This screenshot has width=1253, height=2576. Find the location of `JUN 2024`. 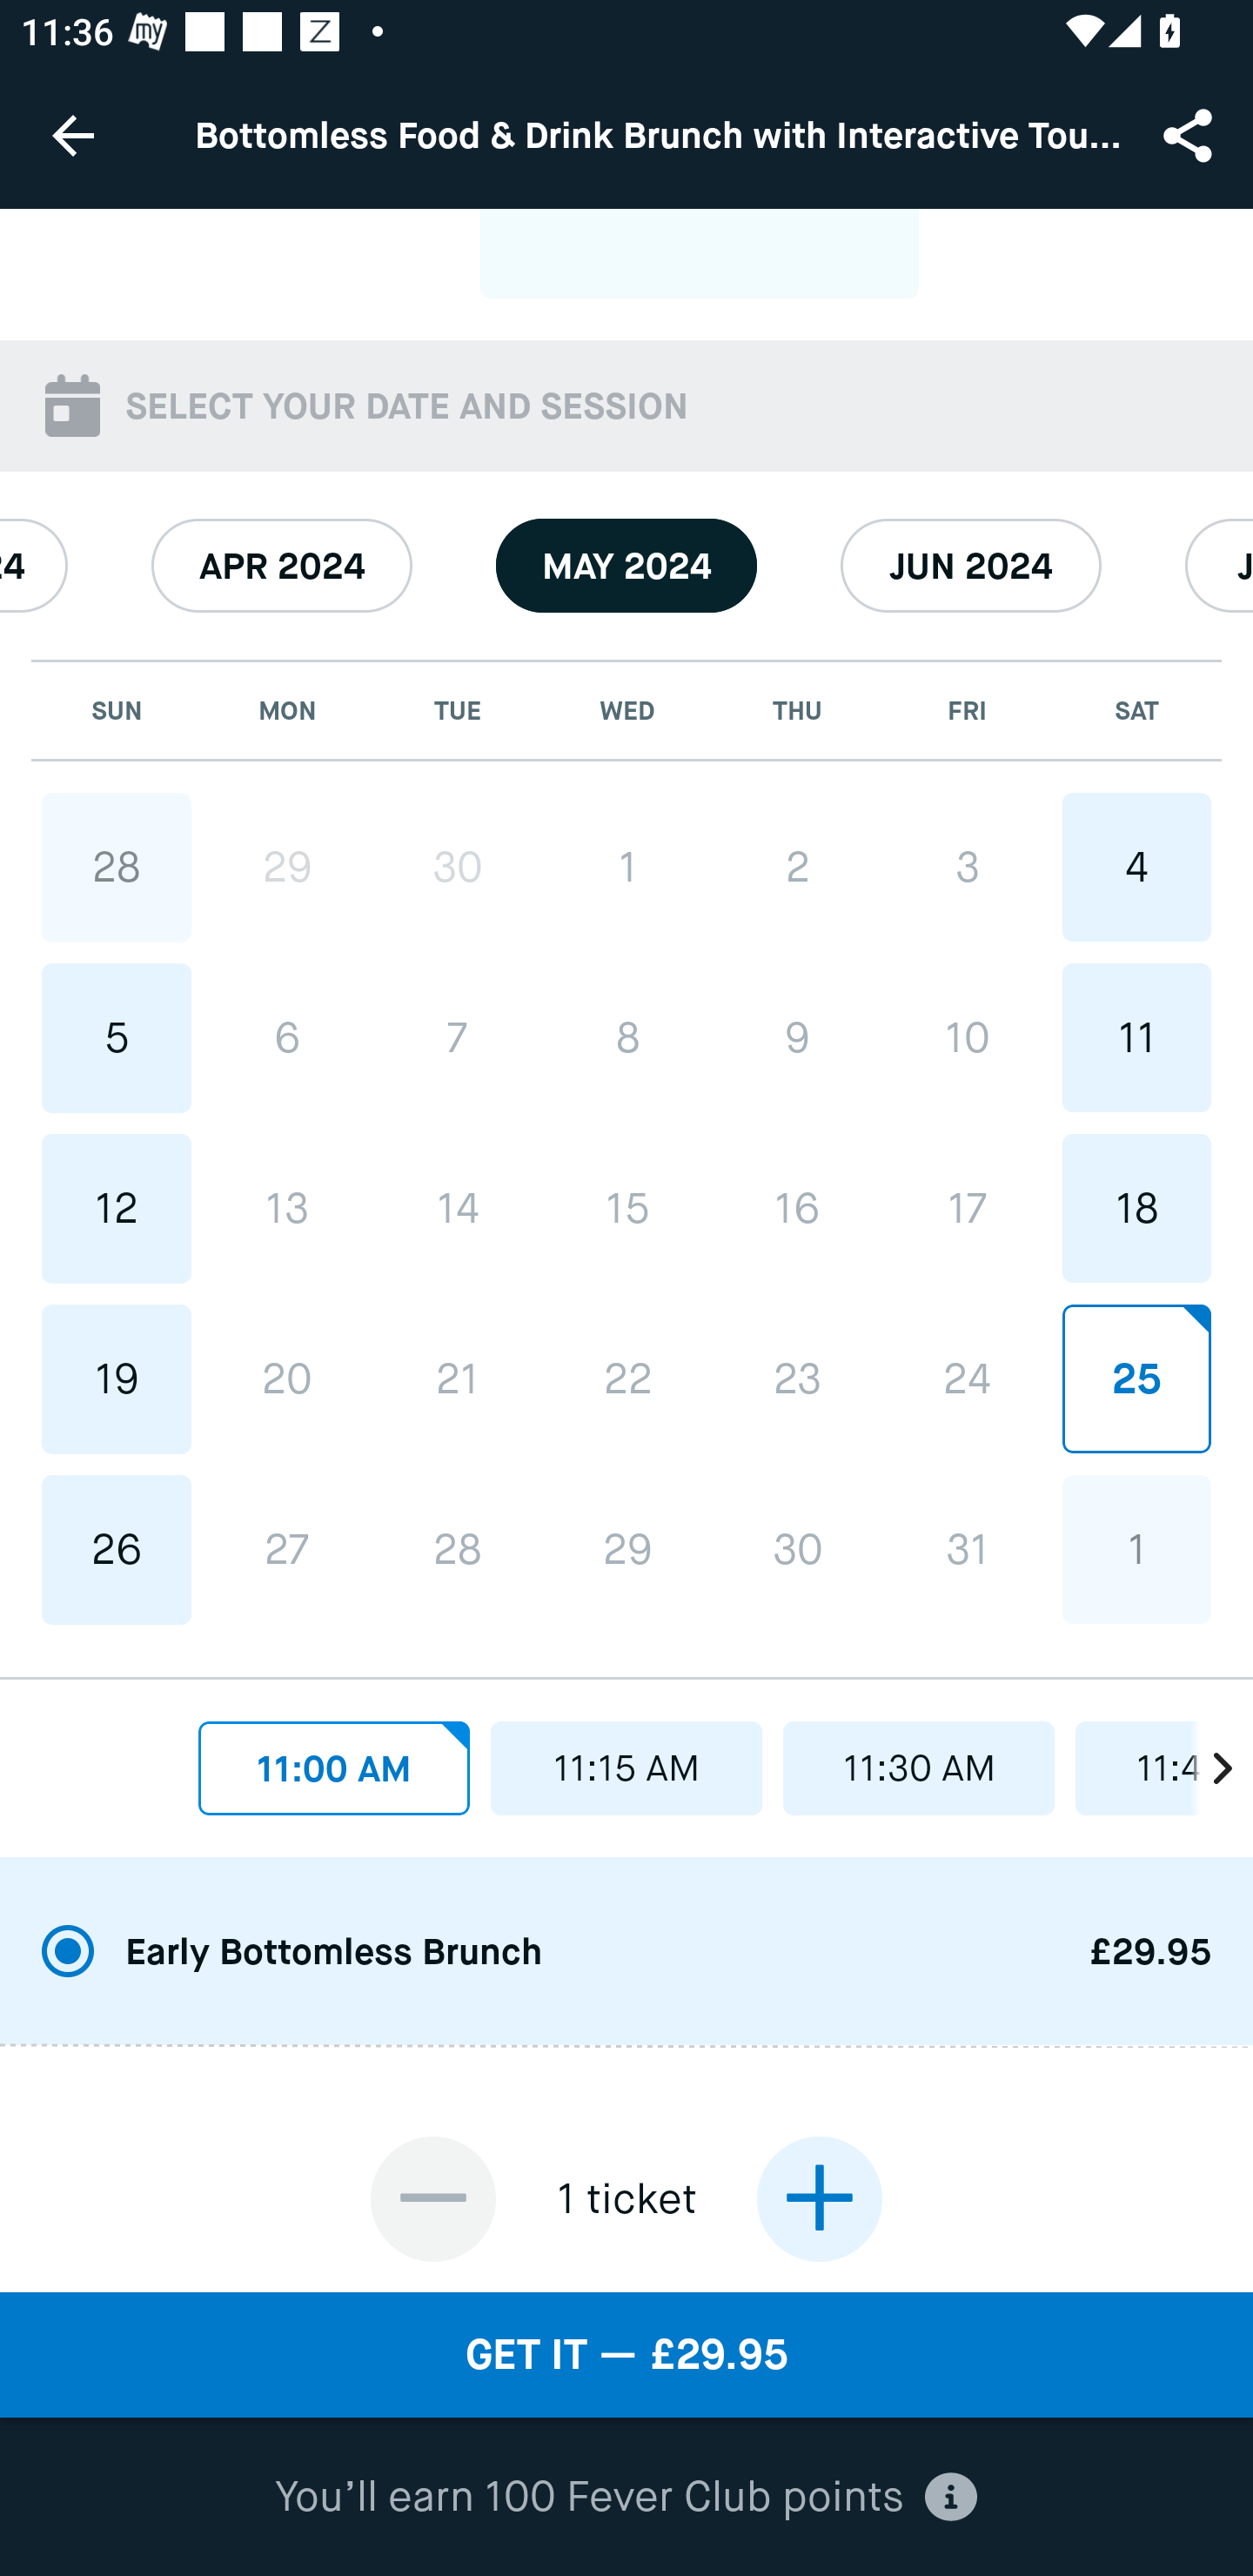

JUN 2024 is located at coordinates (971, 566).